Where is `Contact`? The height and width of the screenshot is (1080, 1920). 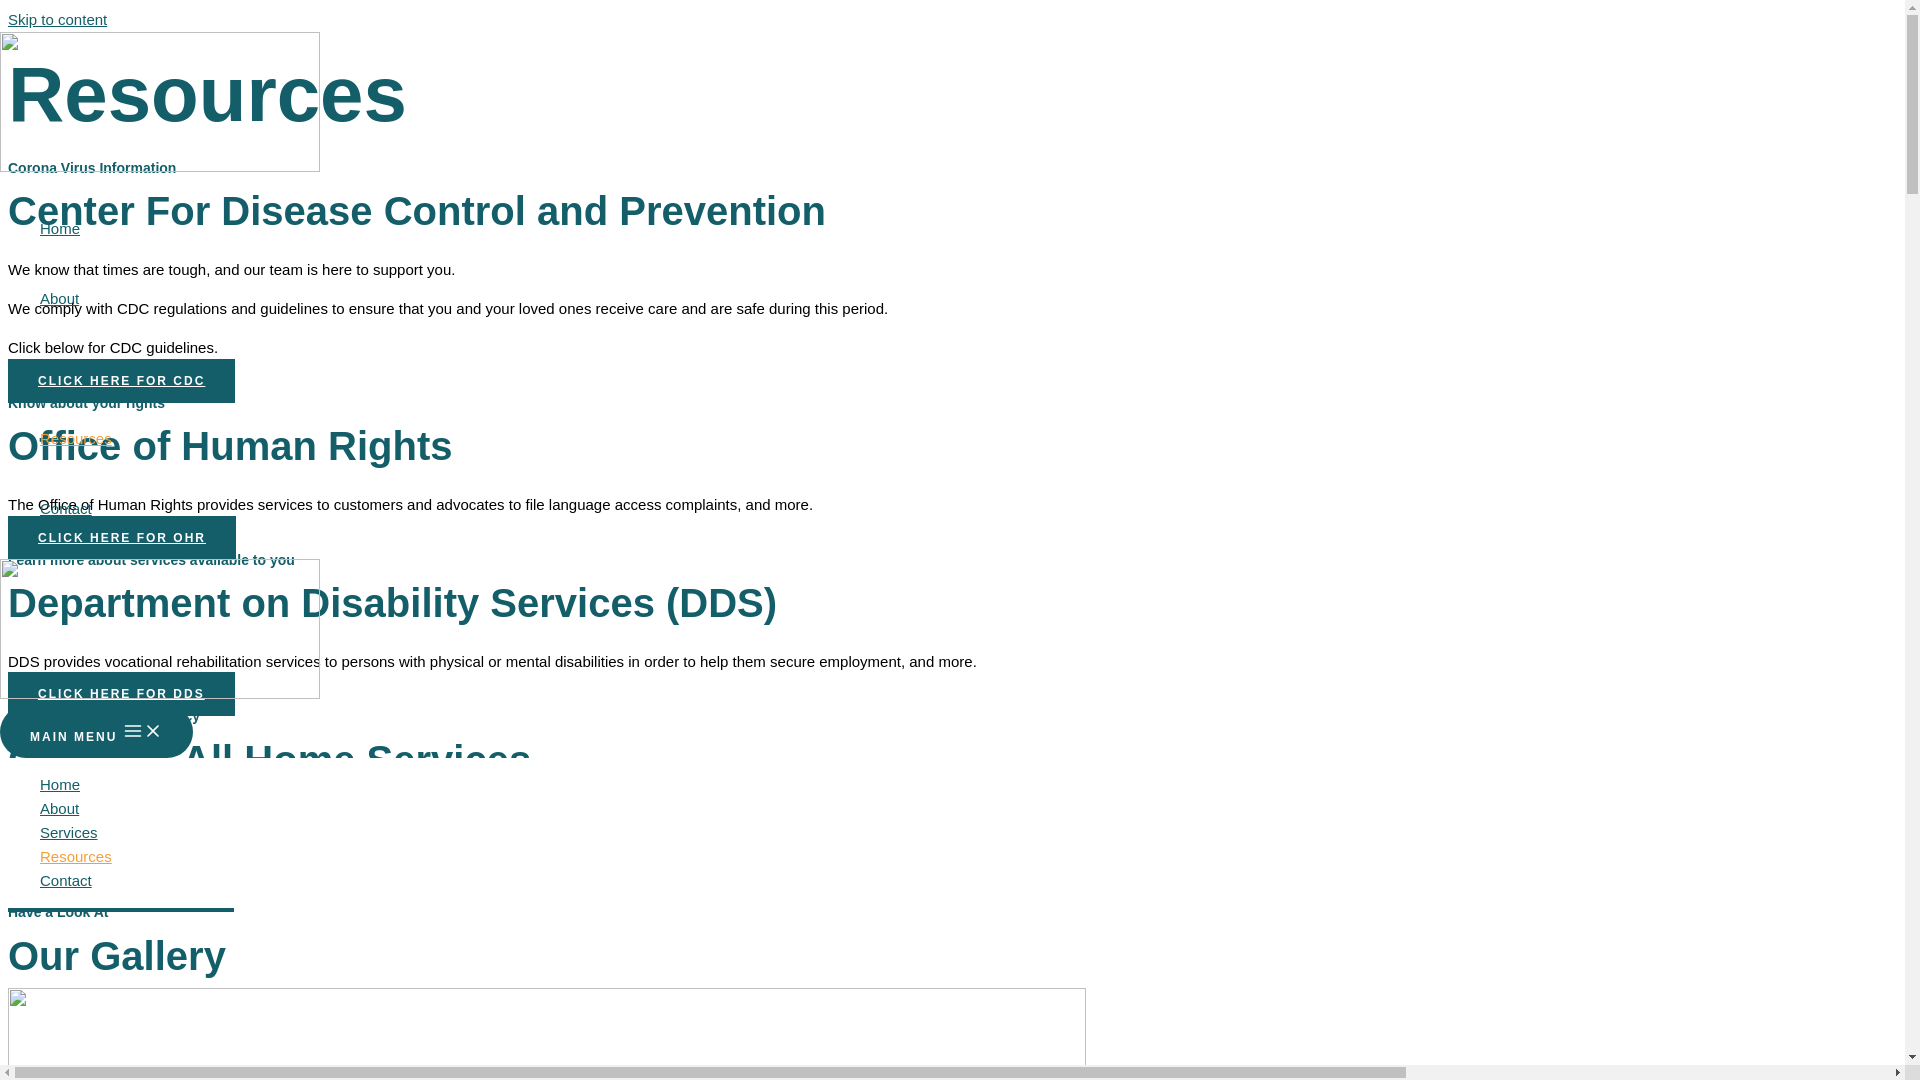
Contact is located at coordinates (76, 509).